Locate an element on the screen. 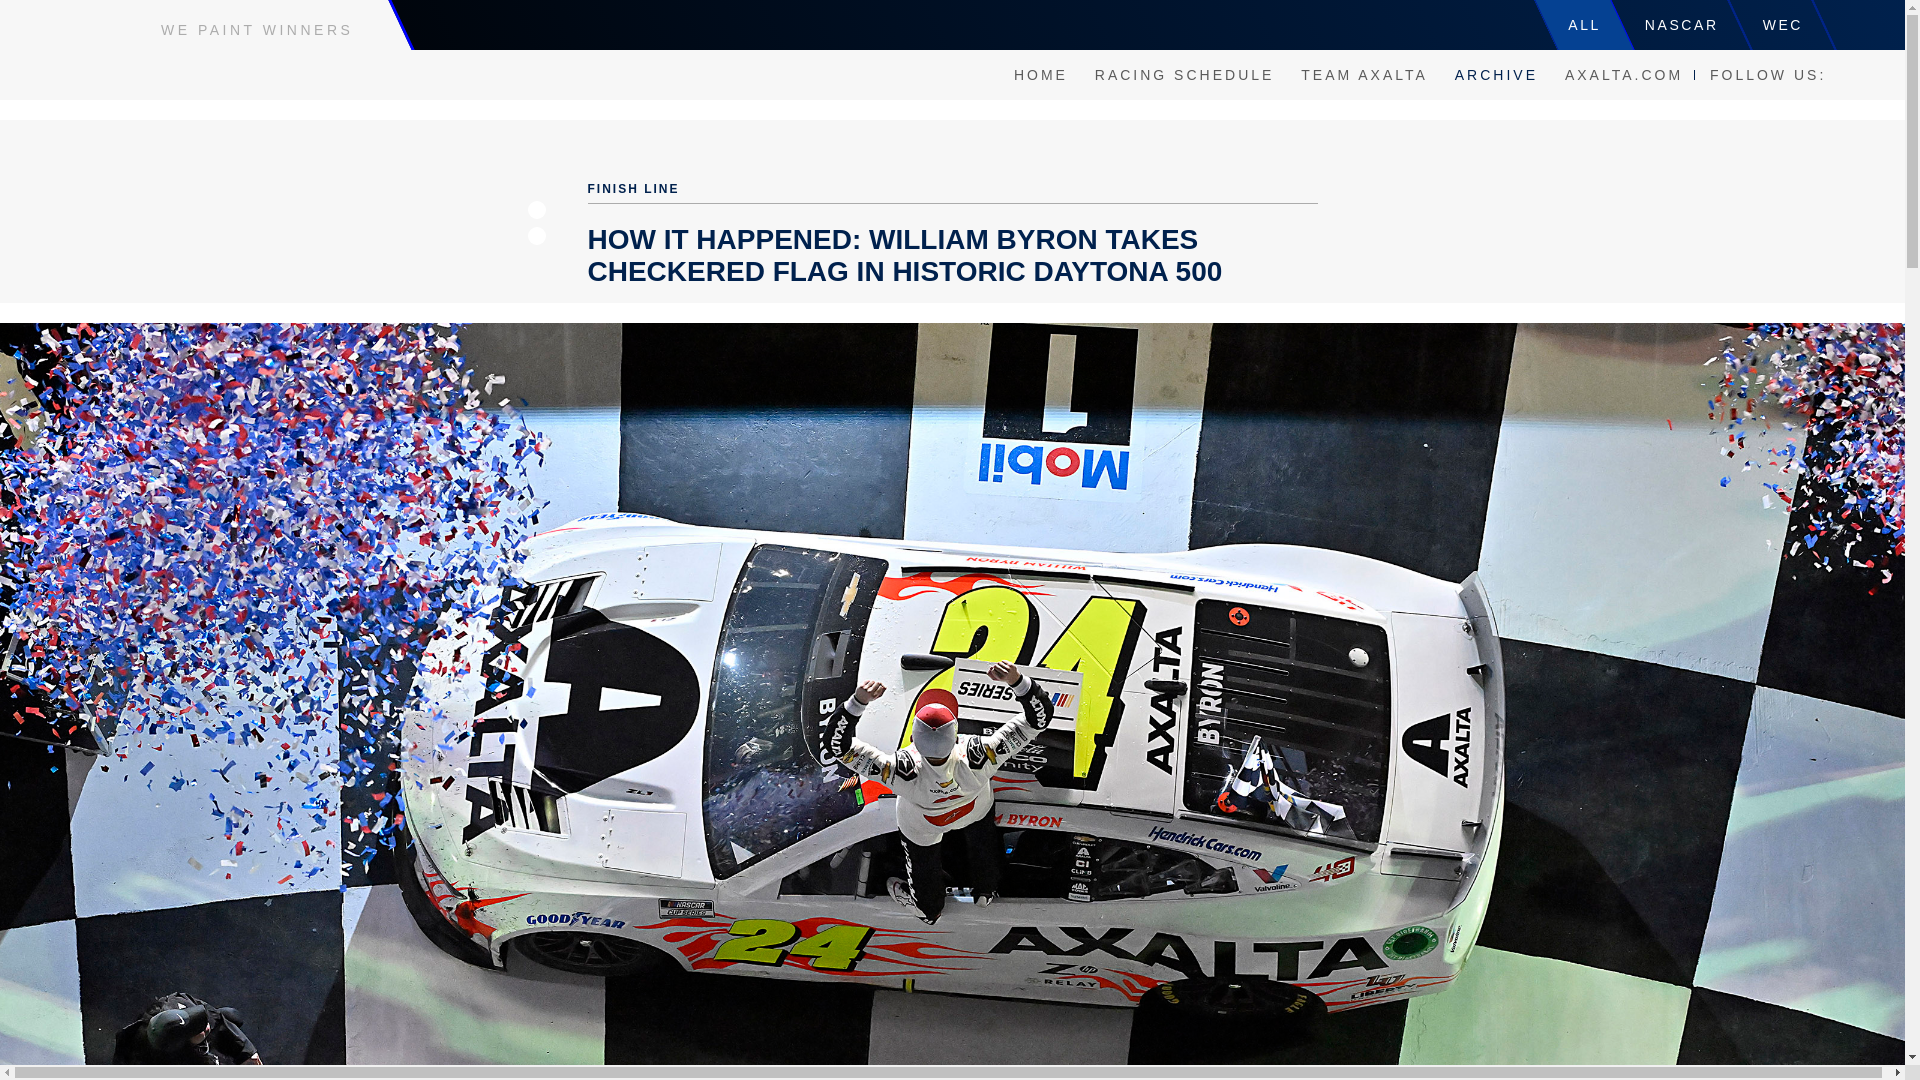 This screenshot has height=1080, width=1920. HOME is located at coordinates (1040, 74).